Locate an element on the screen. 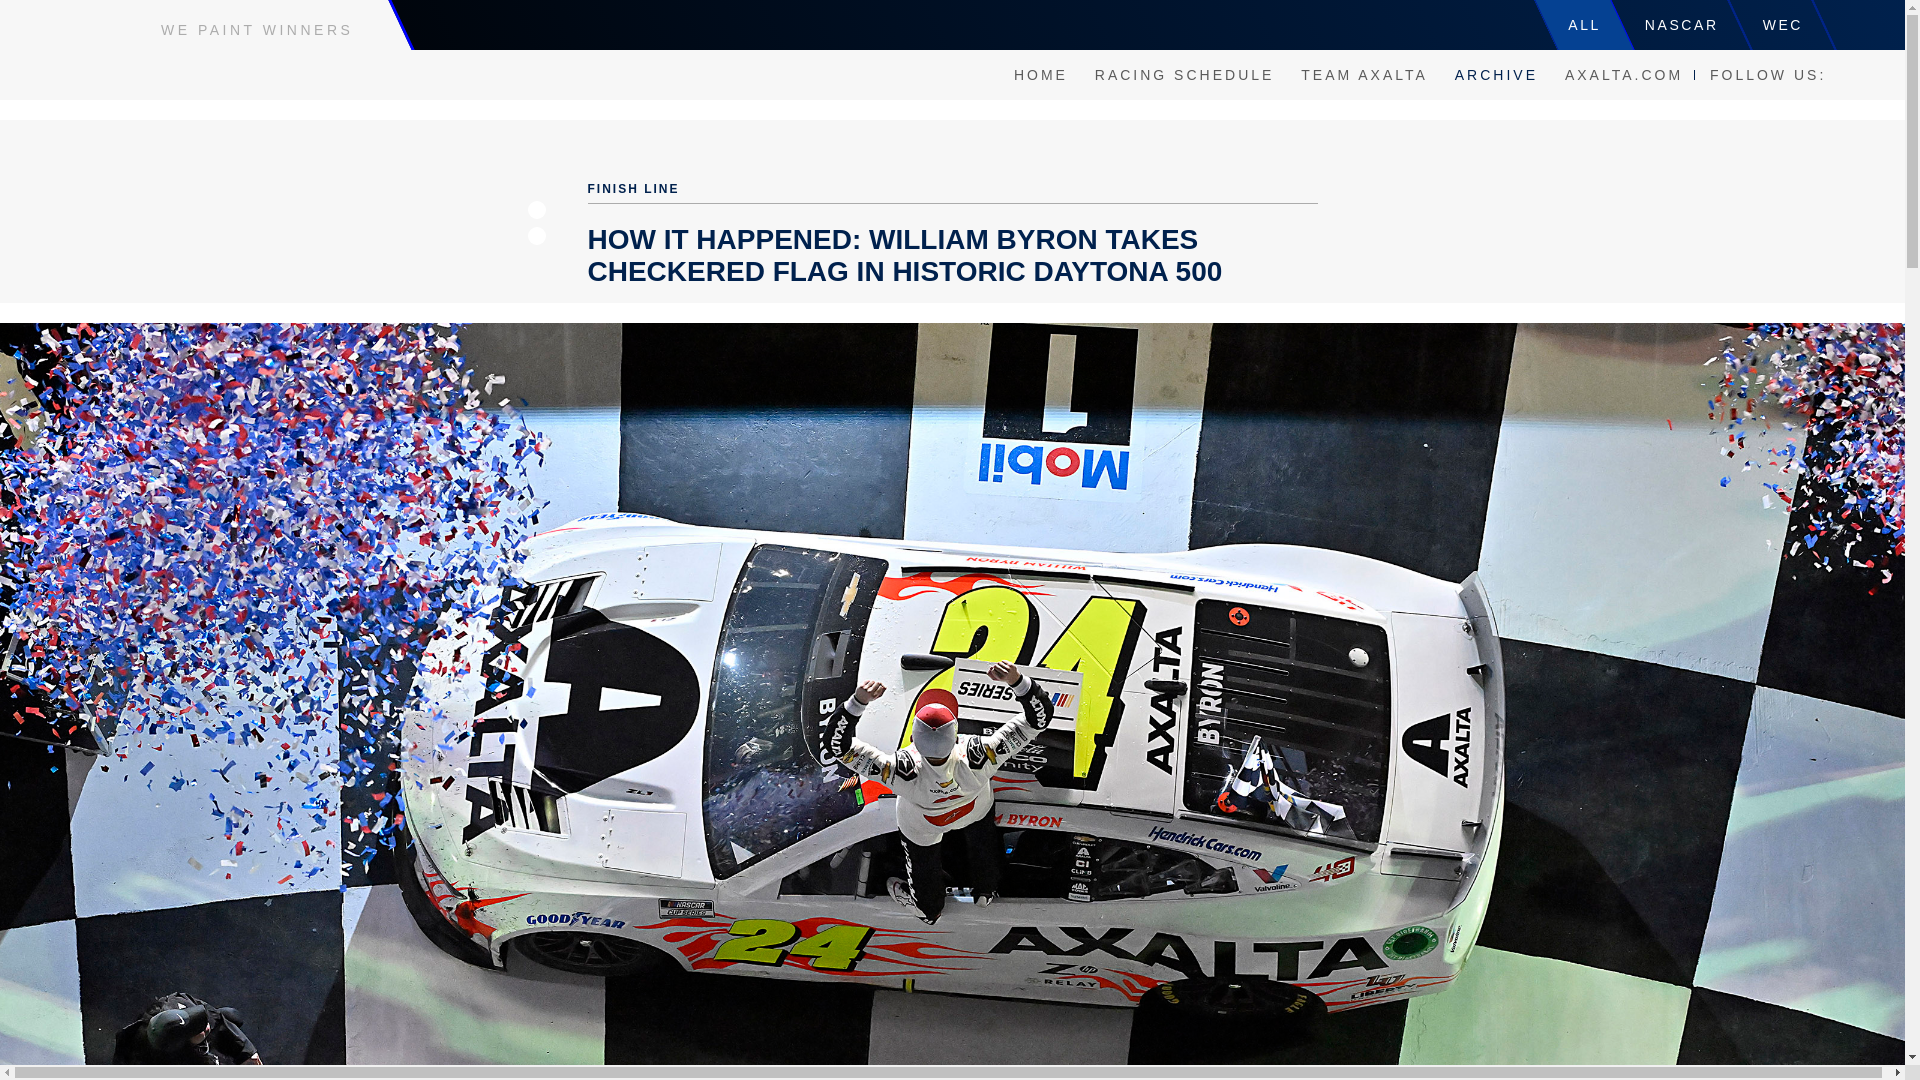 This screenshot has height=1080, width=1920. HOME is located at coordinates (1040, 74).